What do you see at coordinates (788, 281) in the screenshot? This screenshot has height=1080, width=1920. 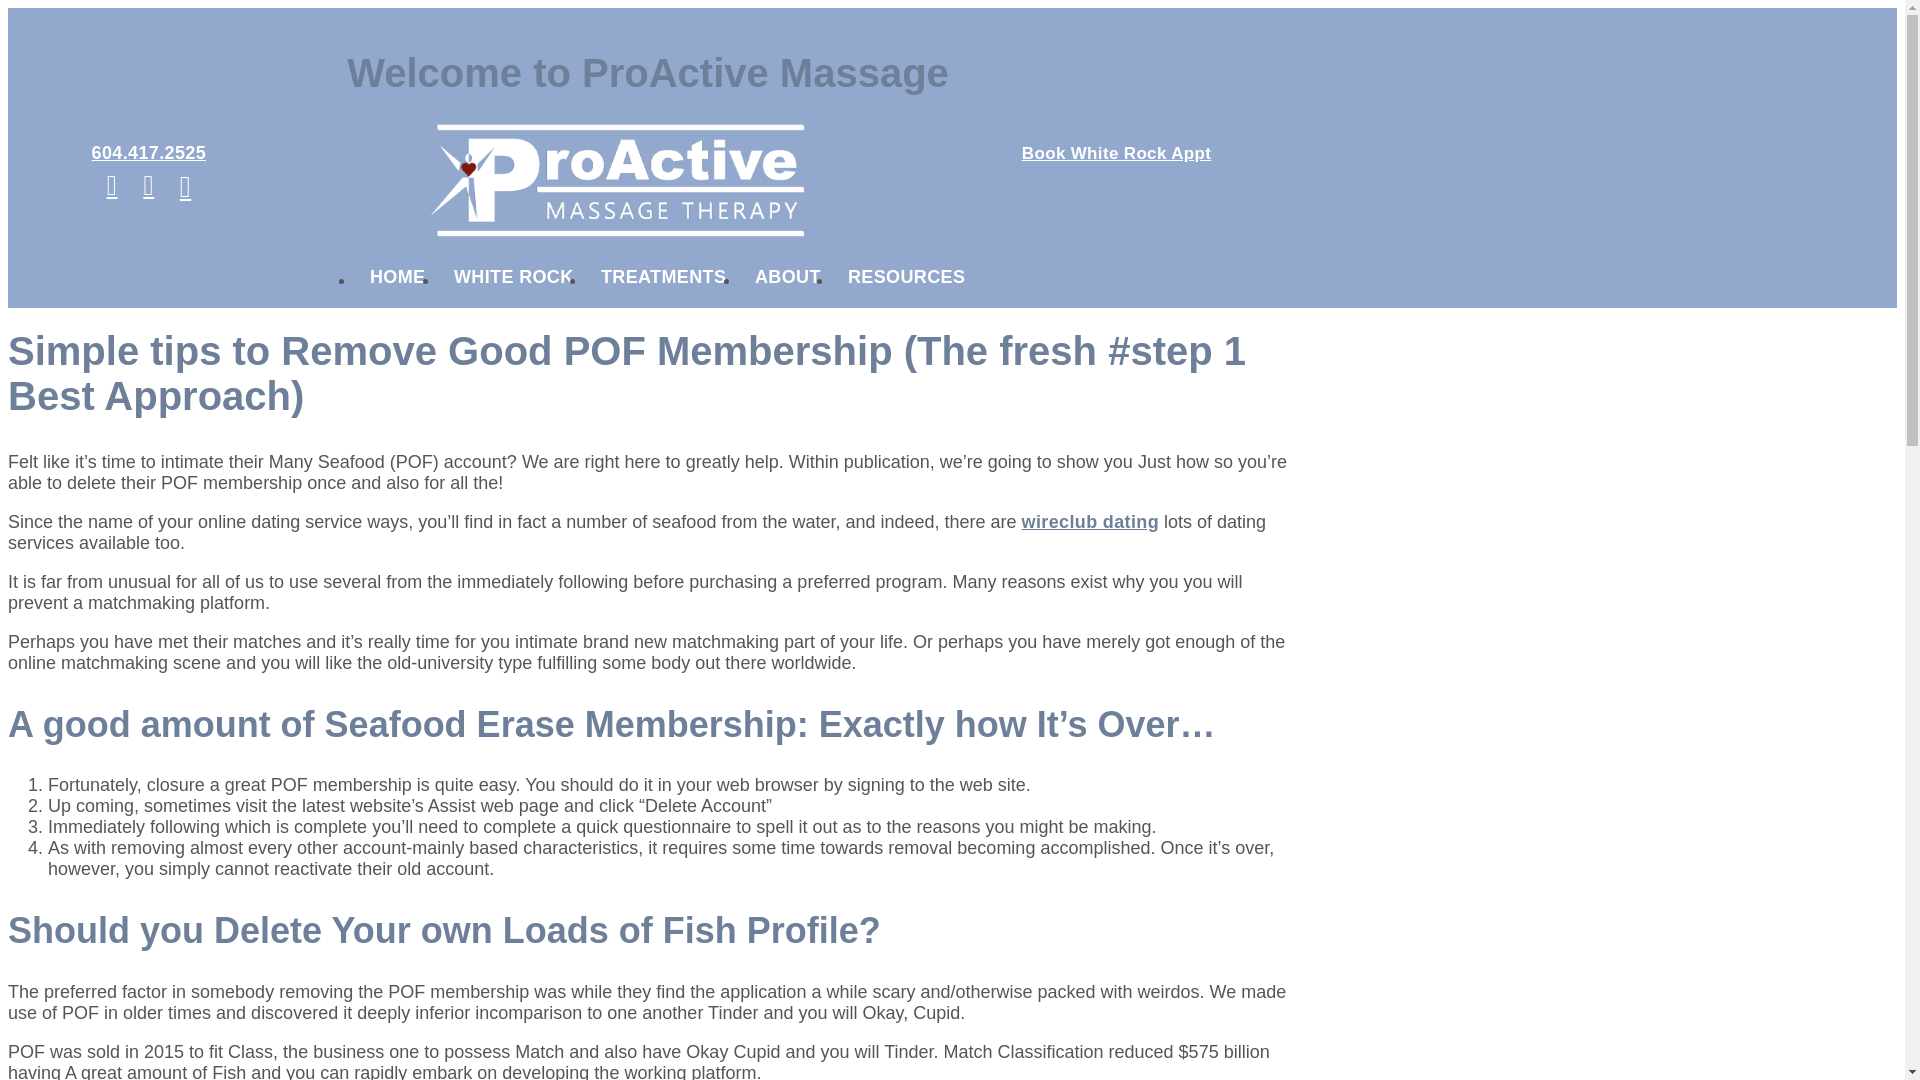 I see `ABOUT` at bounding box center [788, 281].